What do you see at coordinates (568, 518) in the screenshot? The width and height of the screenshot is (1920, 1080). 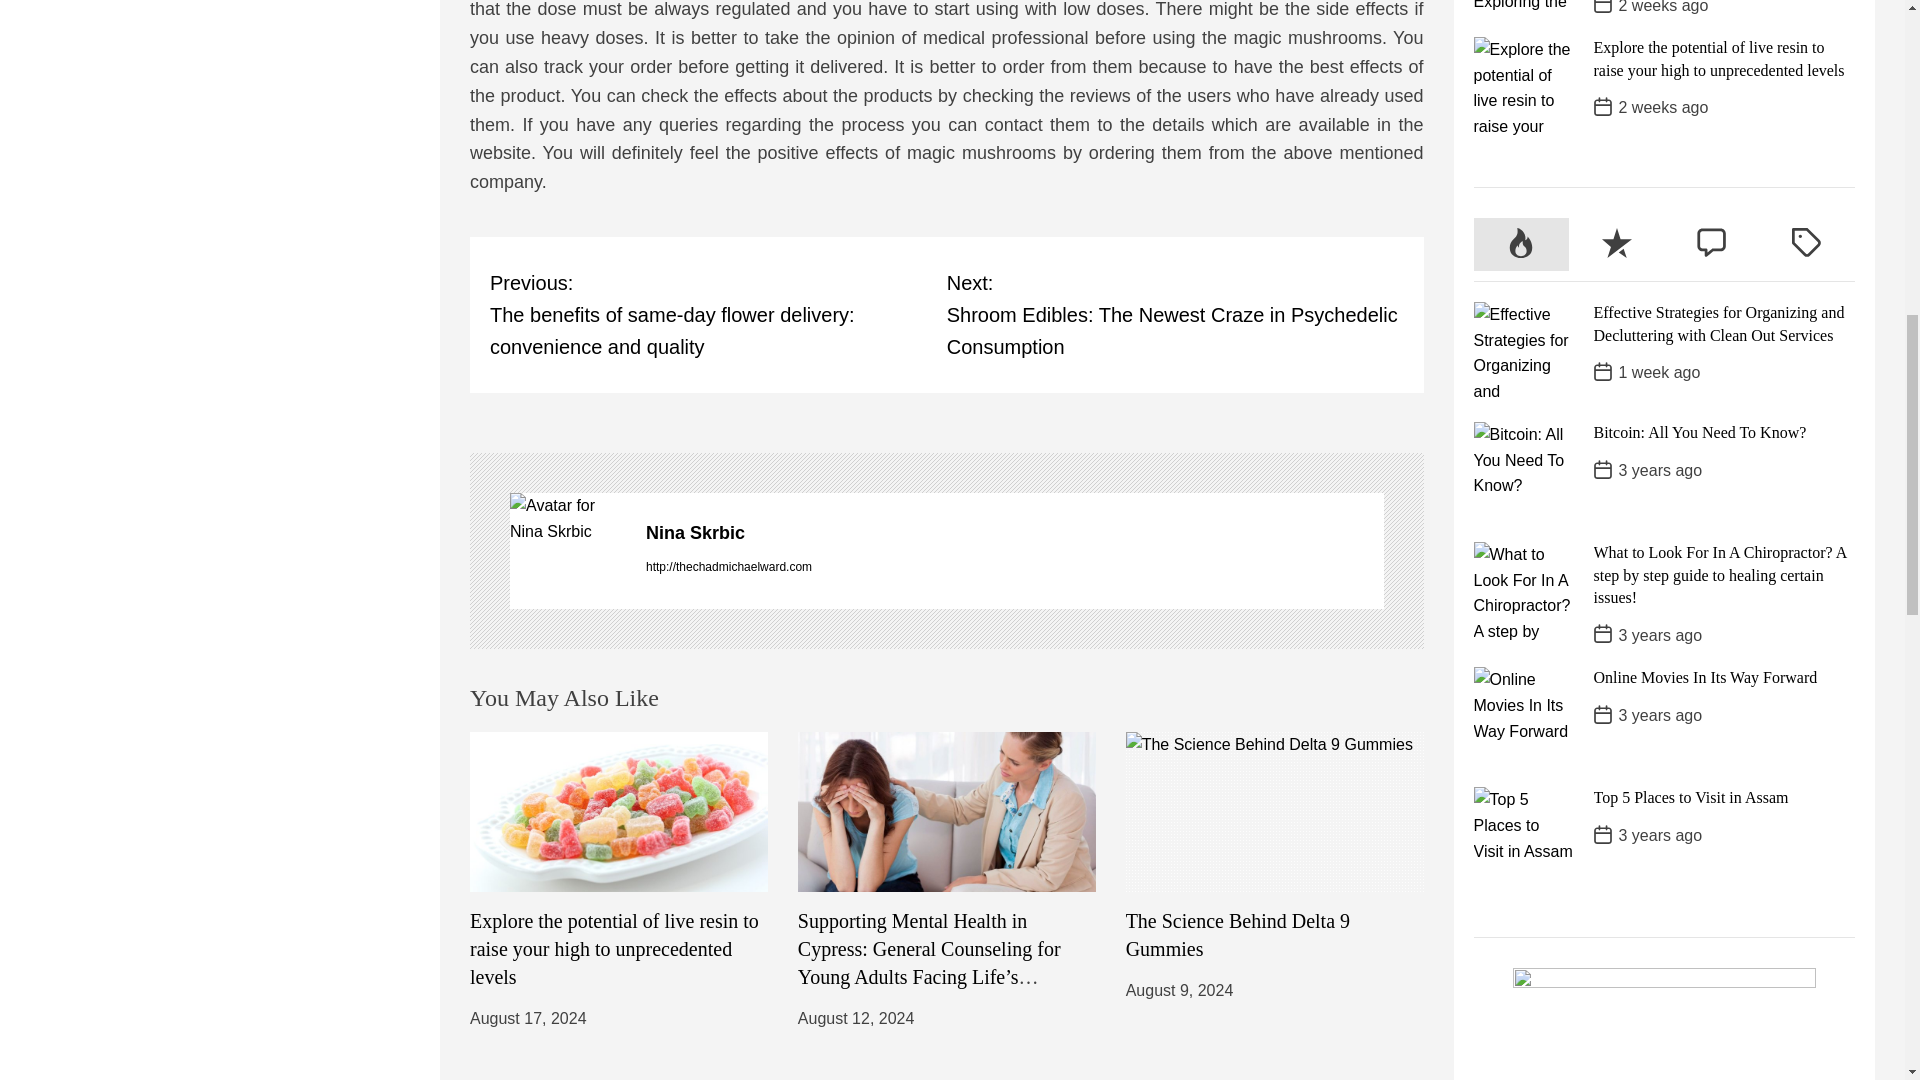 I see `Nina Skrbic` at bounding box center [568, 518].